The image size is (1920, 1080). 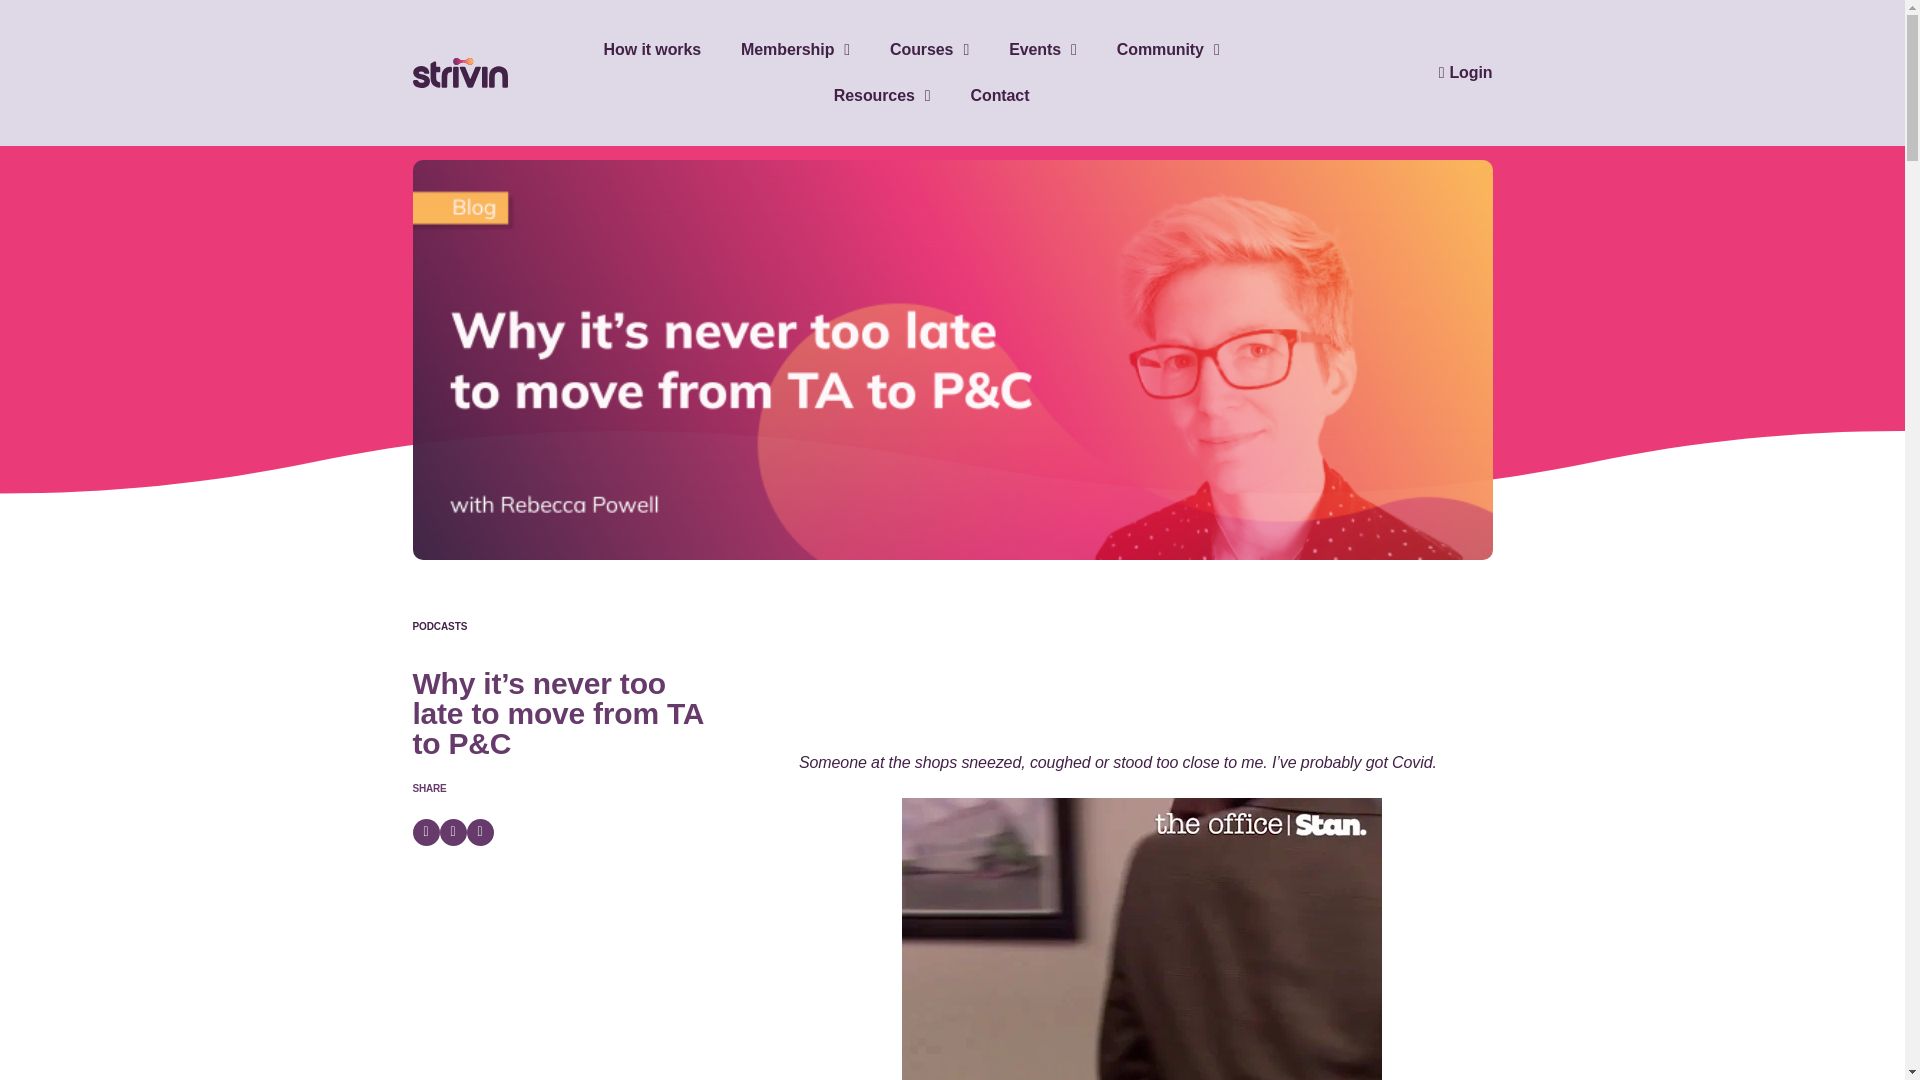 What do you see at coordinates (1043, 50) in the screenshot?
I see `Events` at bounding box center [1043, 50].